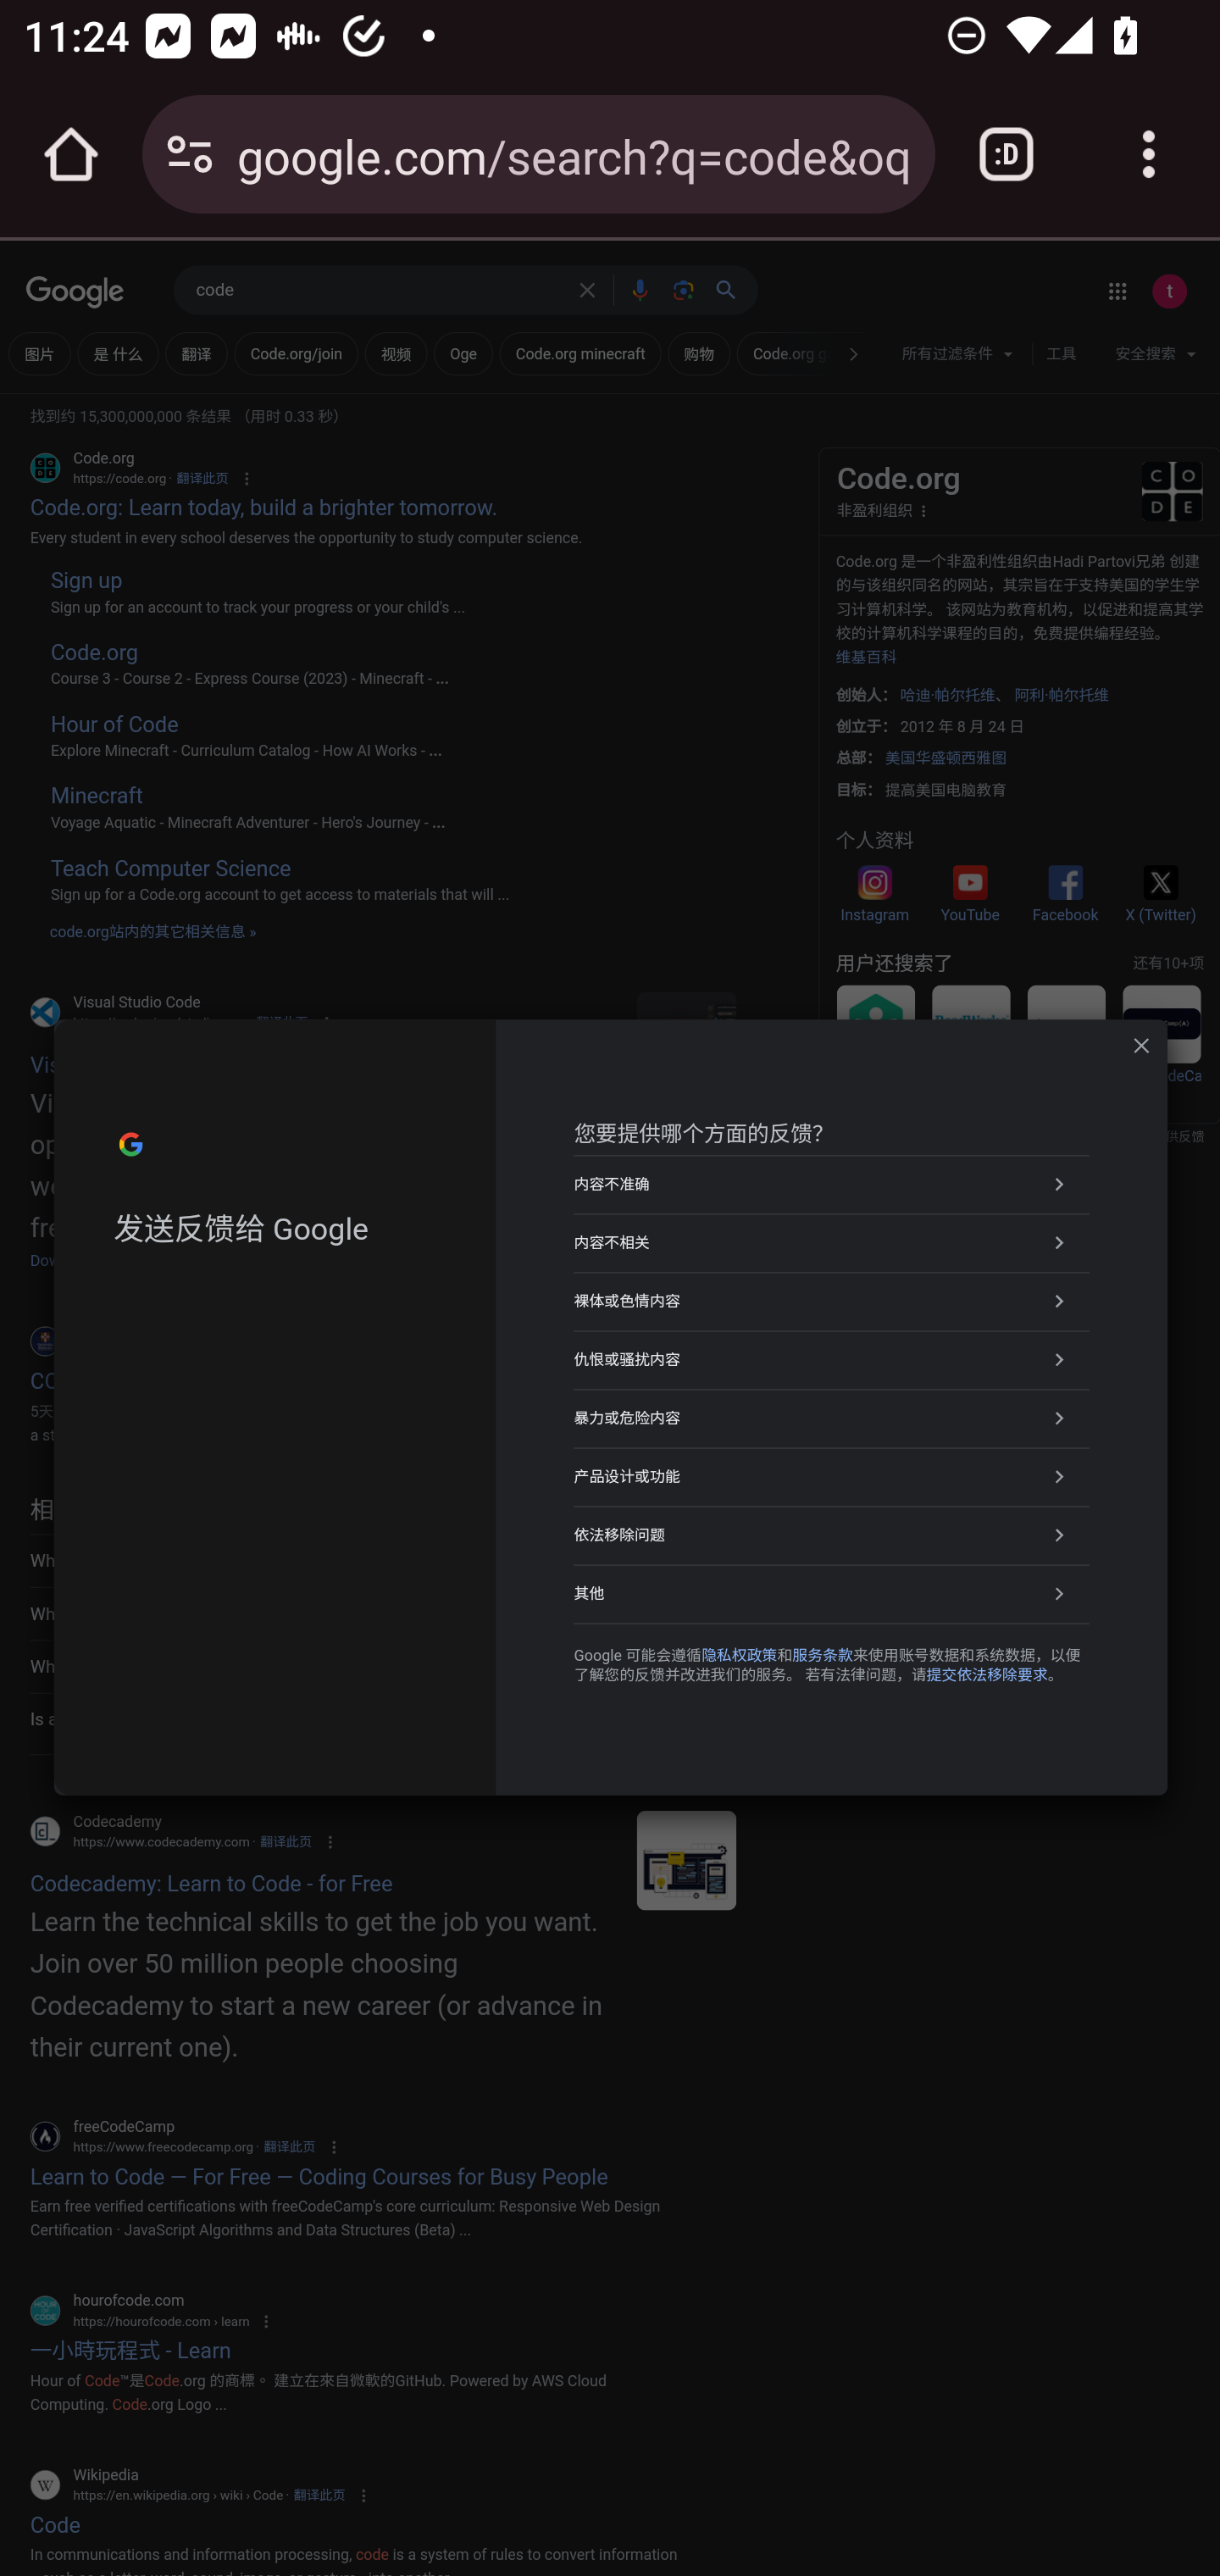 The width and height of the screenshot is (1220, 2576). Describe the element at coordinates (739, 1654) in the screenshot. I see `隐私权政策` at that location.